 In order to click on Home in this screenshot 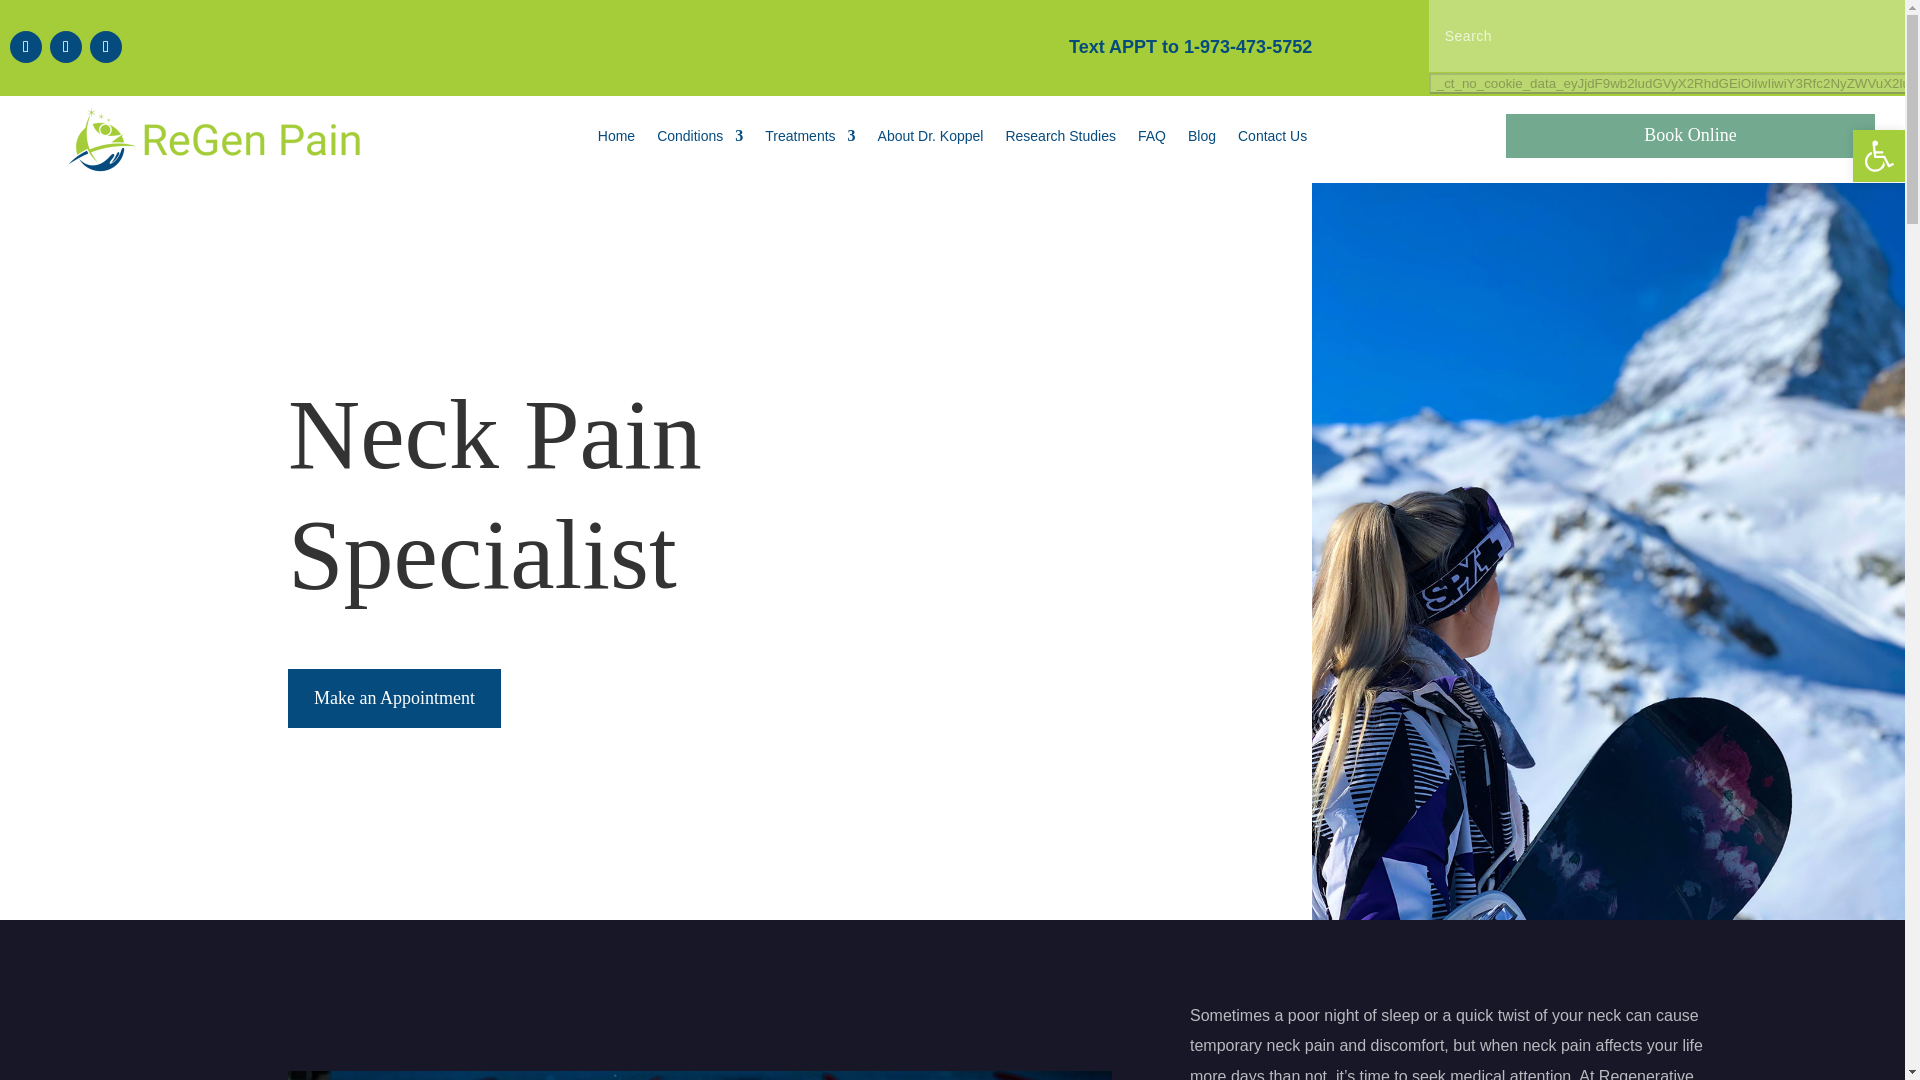, I will do `click(616, 140)`.